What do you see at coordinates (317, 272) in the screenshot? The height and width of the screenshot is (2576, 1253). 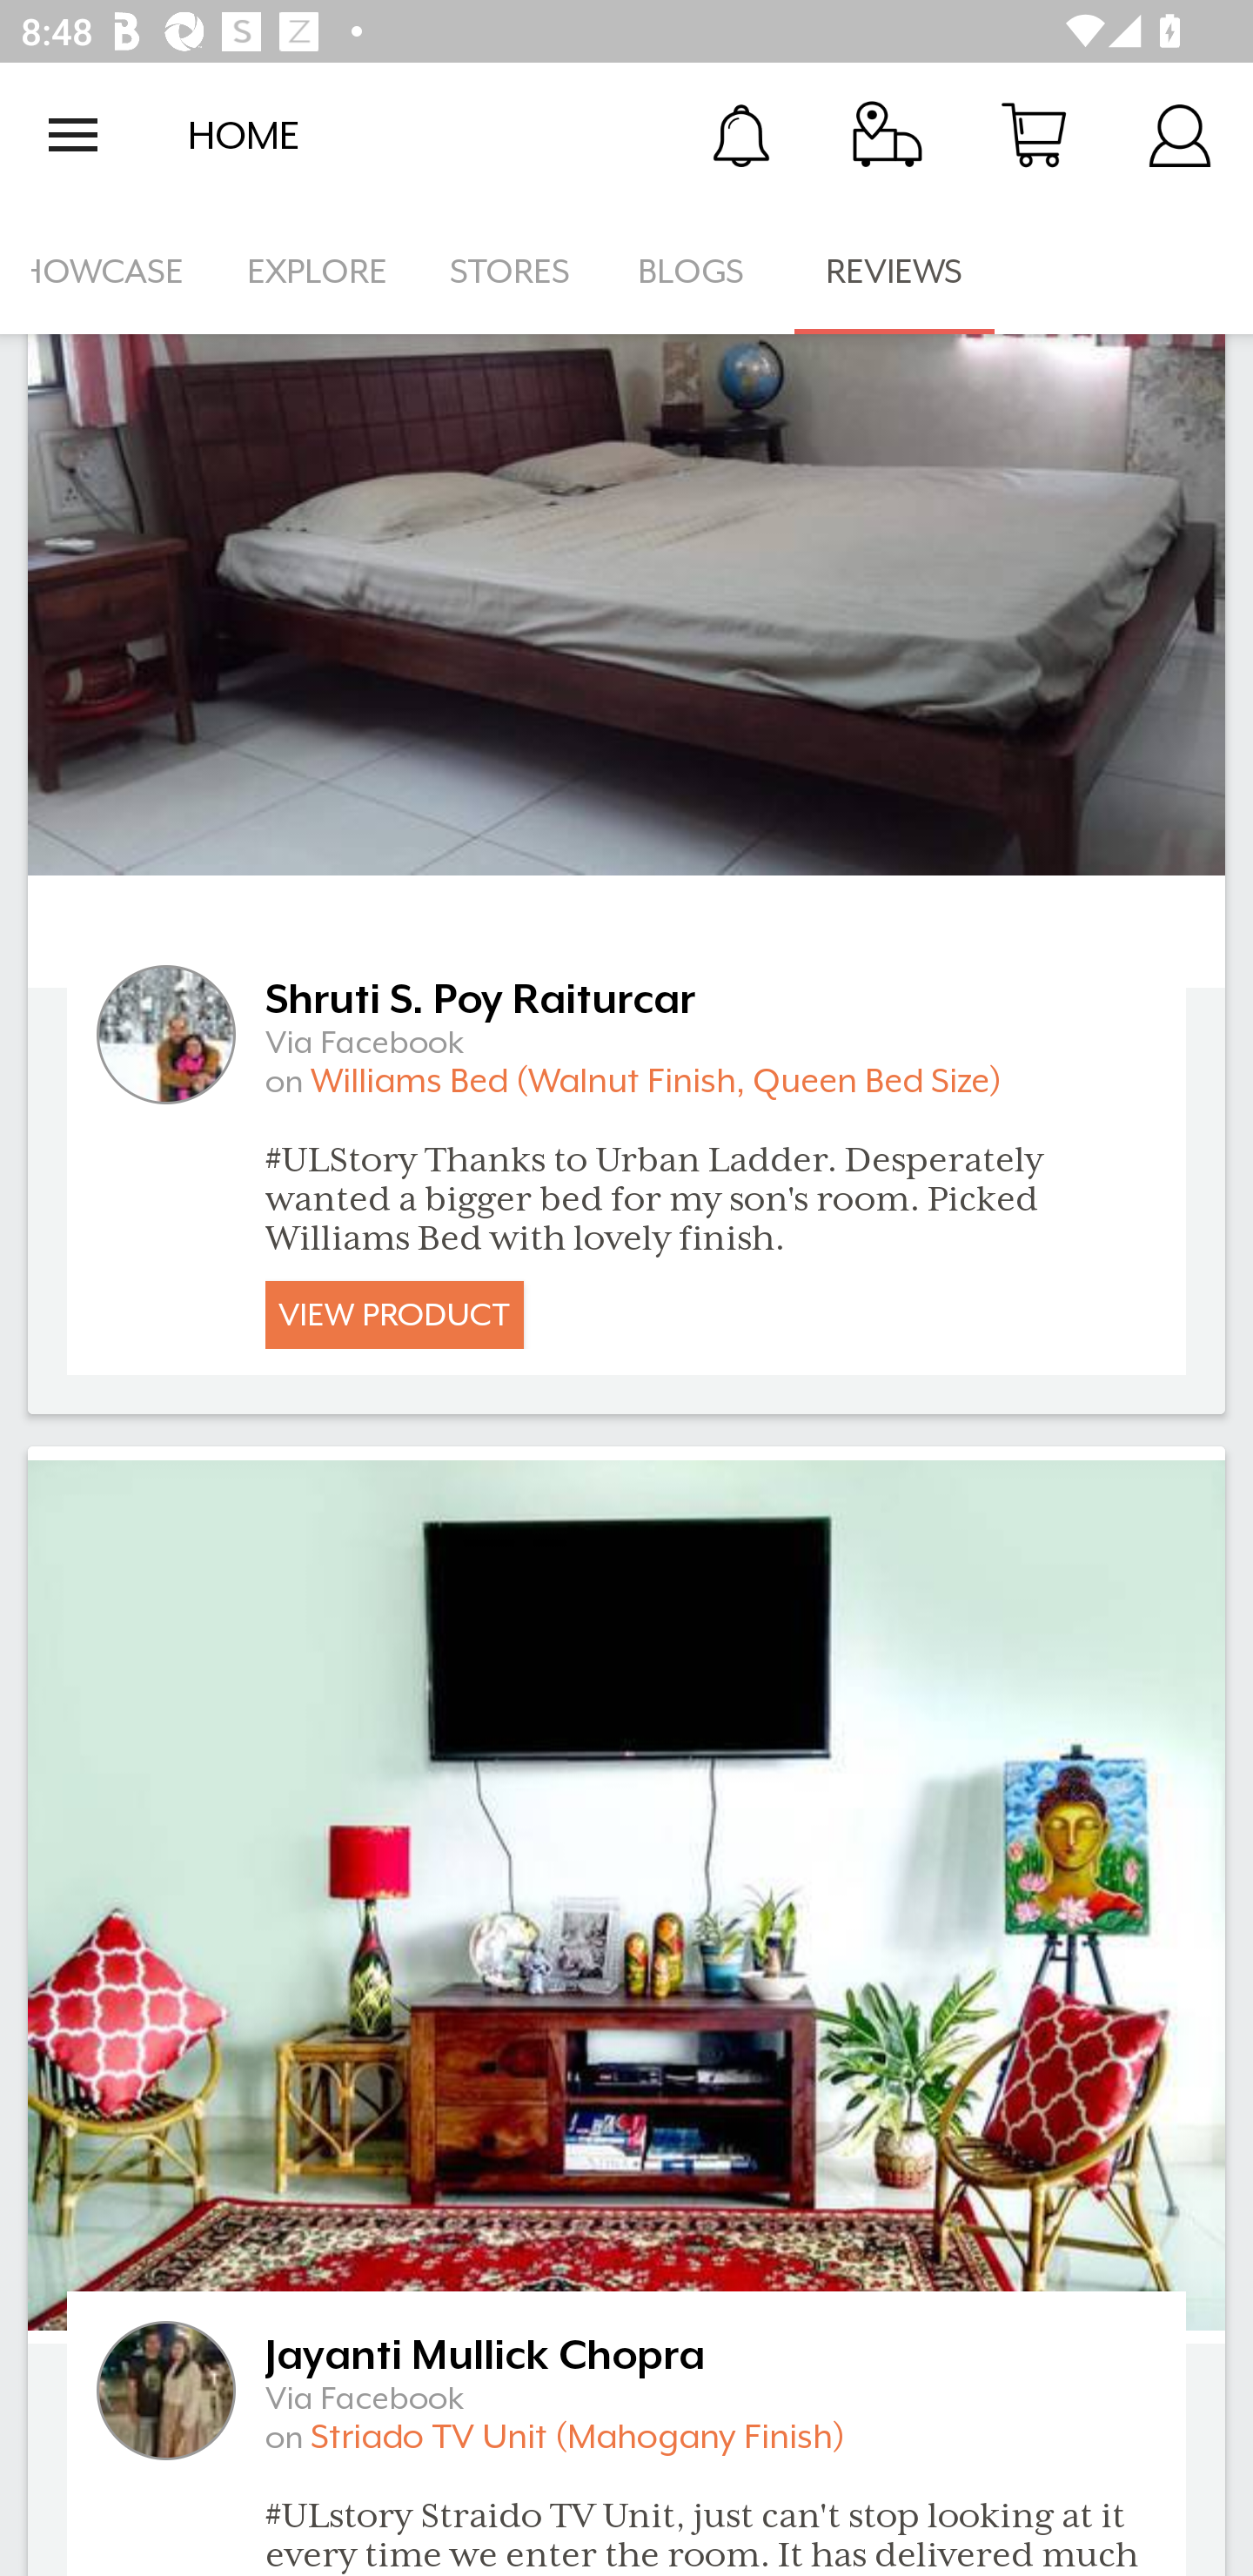 I see `EXPLORE` at bounding box center [317, 272].